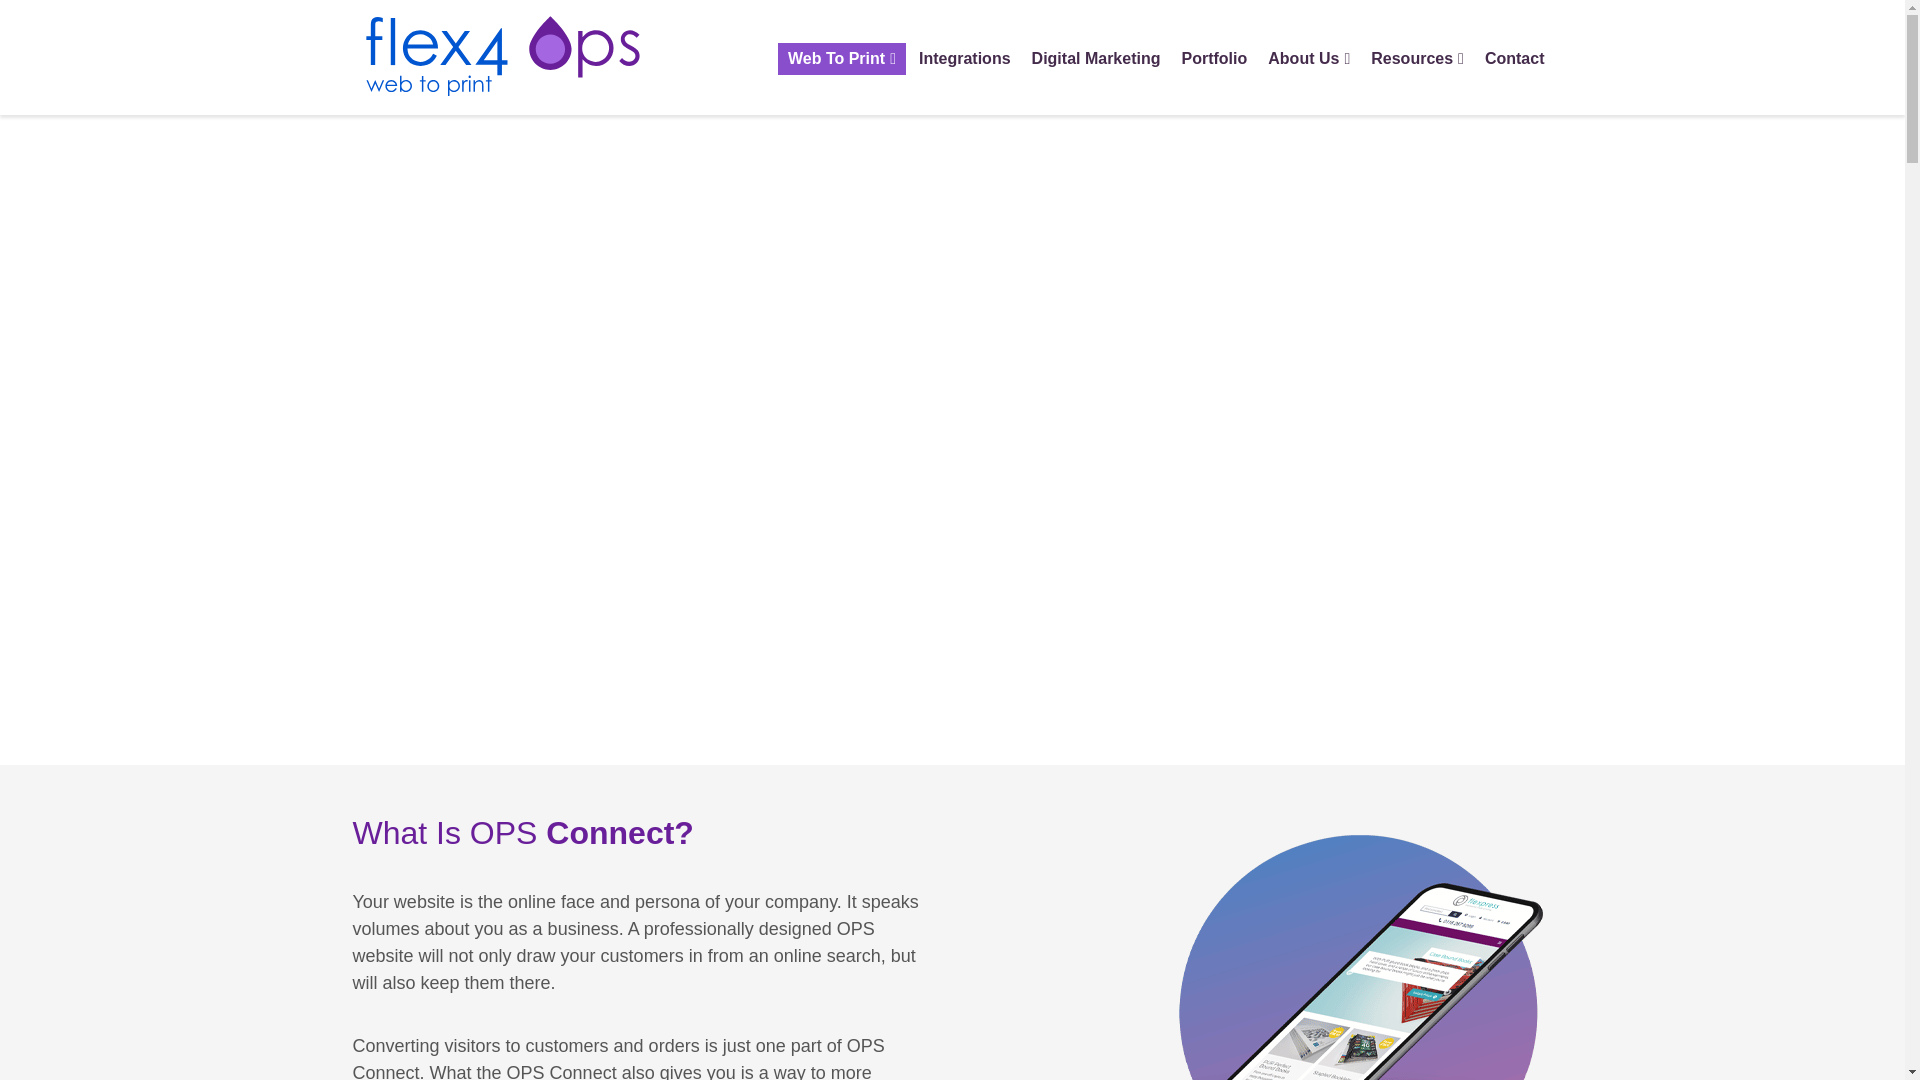  I want to click on Portfolio, so click(1214, 58).